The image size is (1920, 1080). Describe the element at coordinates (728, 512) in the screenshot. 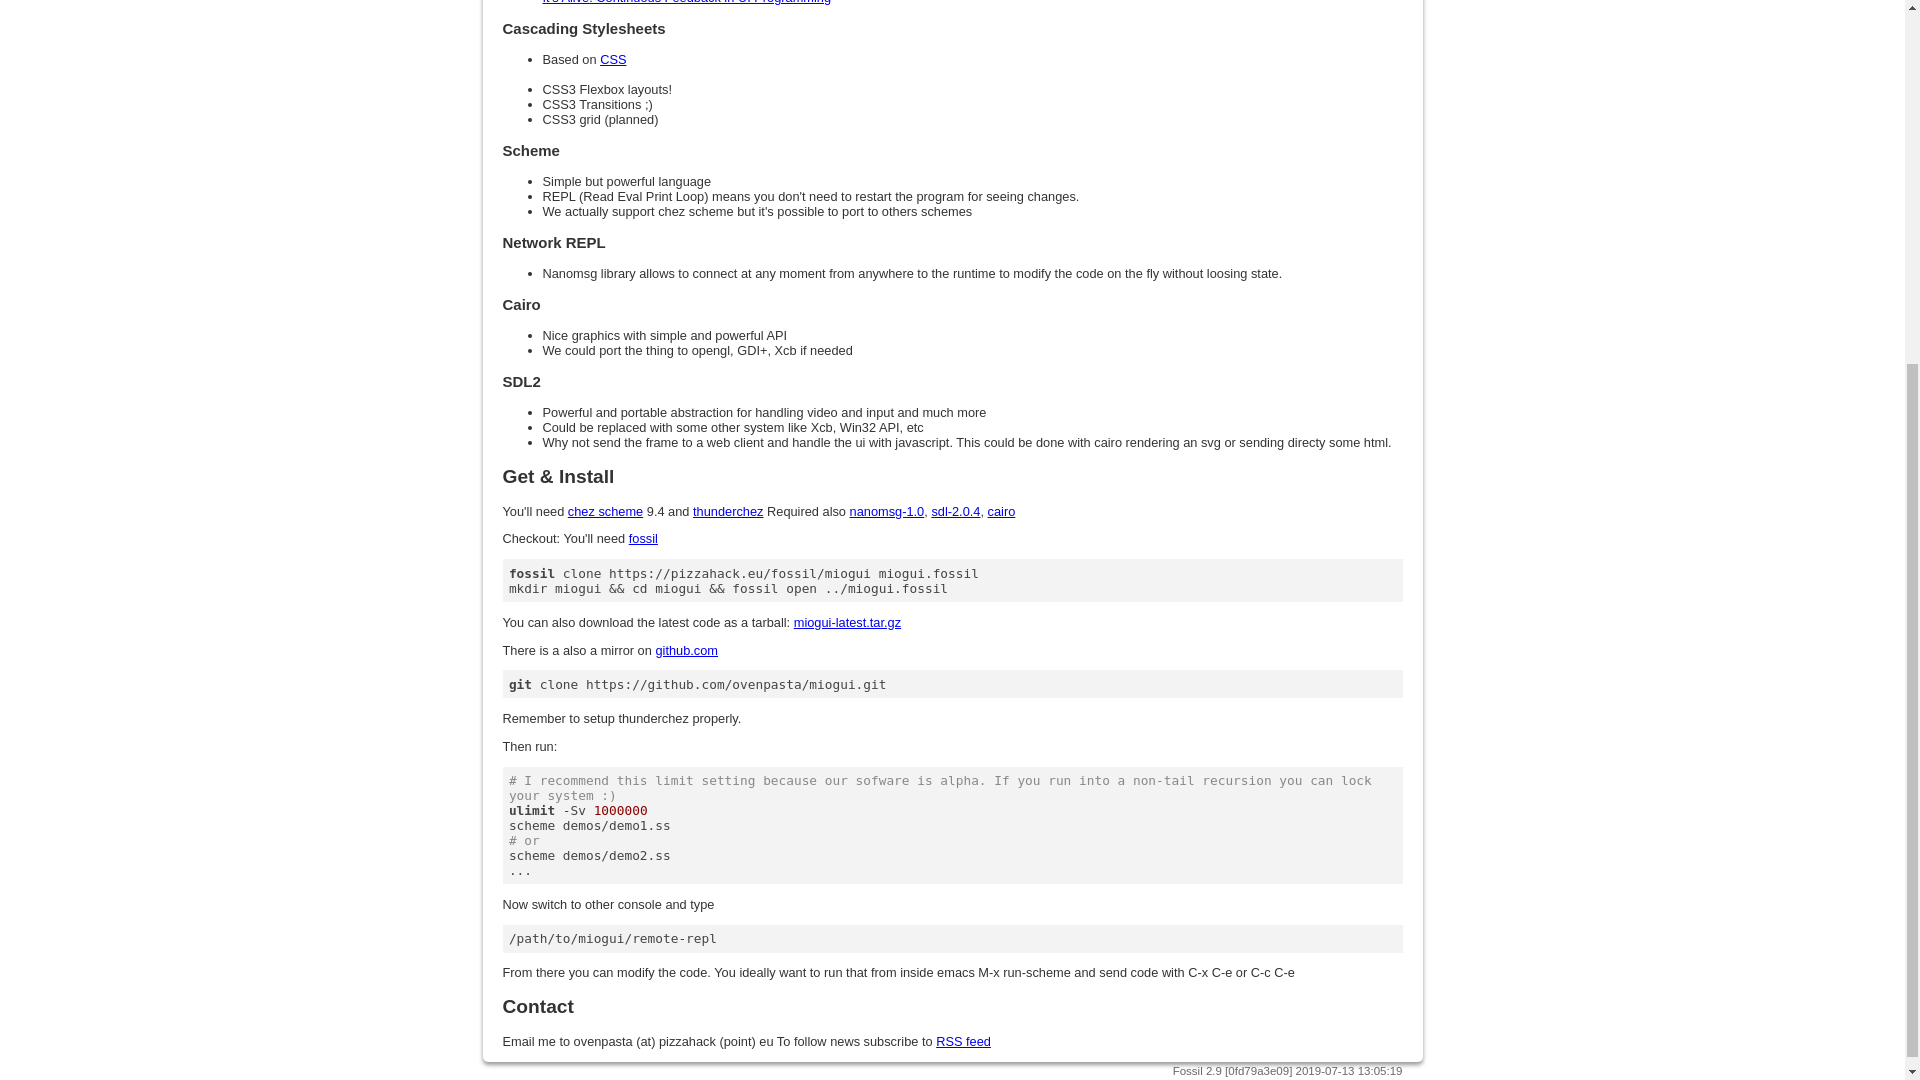

I see `thunderchez` at that location.